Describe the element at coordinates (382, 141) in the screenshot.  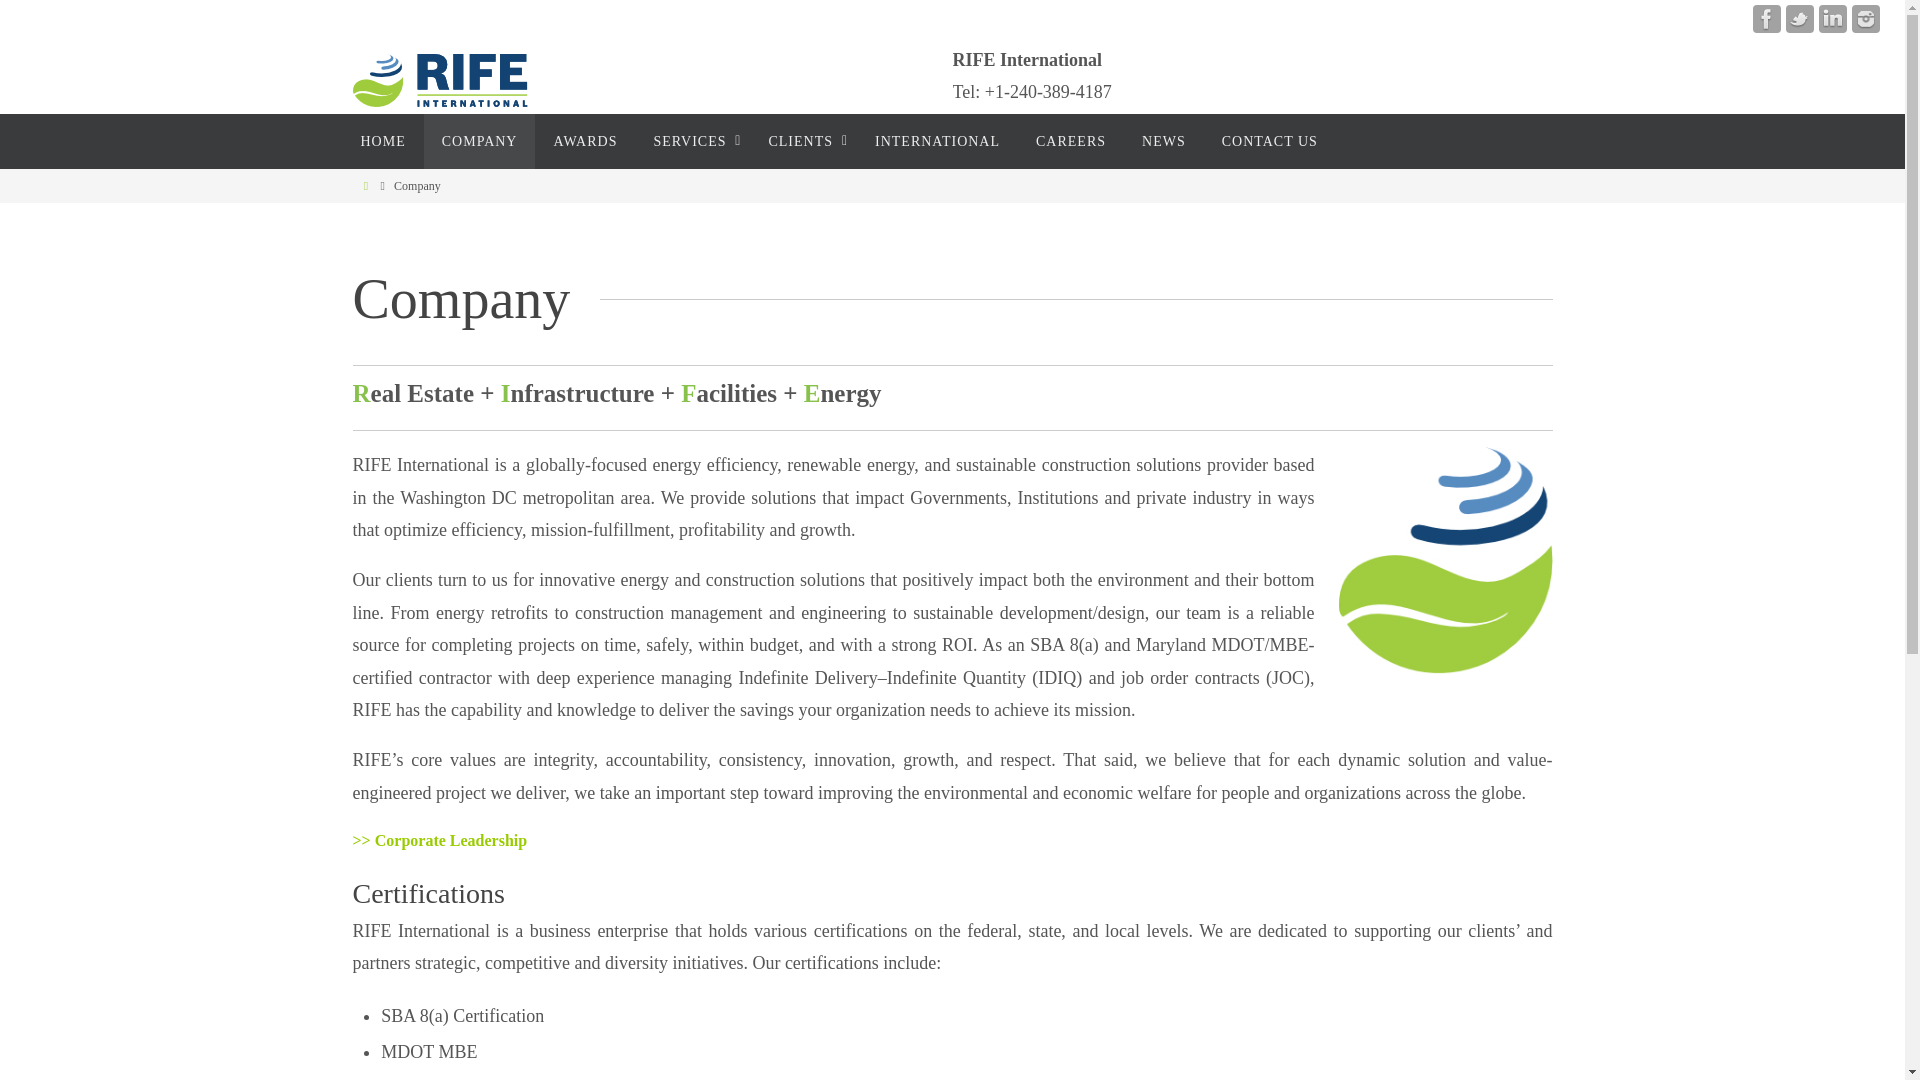
I see `HOME` at that location.